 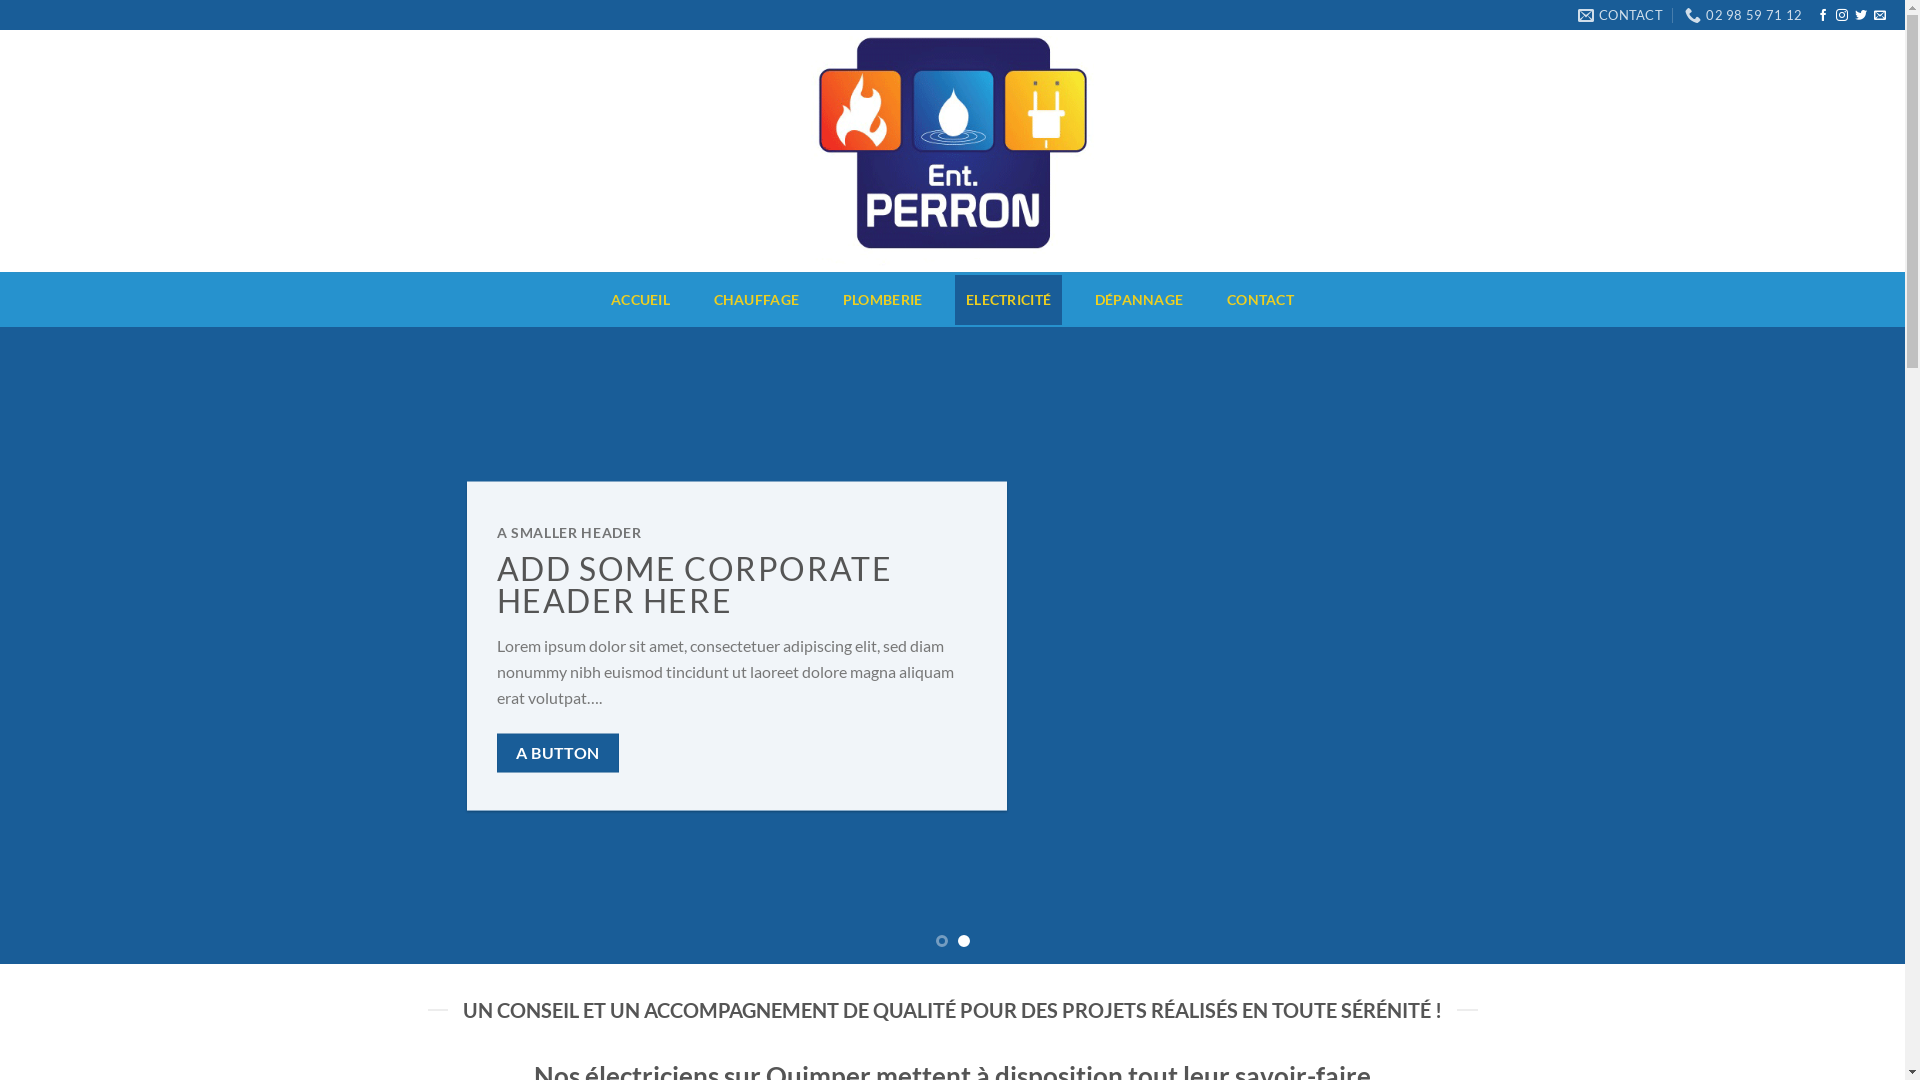 What do you see at coordinates (882, 300) in the screenshot?
I see `PLOMBERIE` at bounding box center [882, 300].